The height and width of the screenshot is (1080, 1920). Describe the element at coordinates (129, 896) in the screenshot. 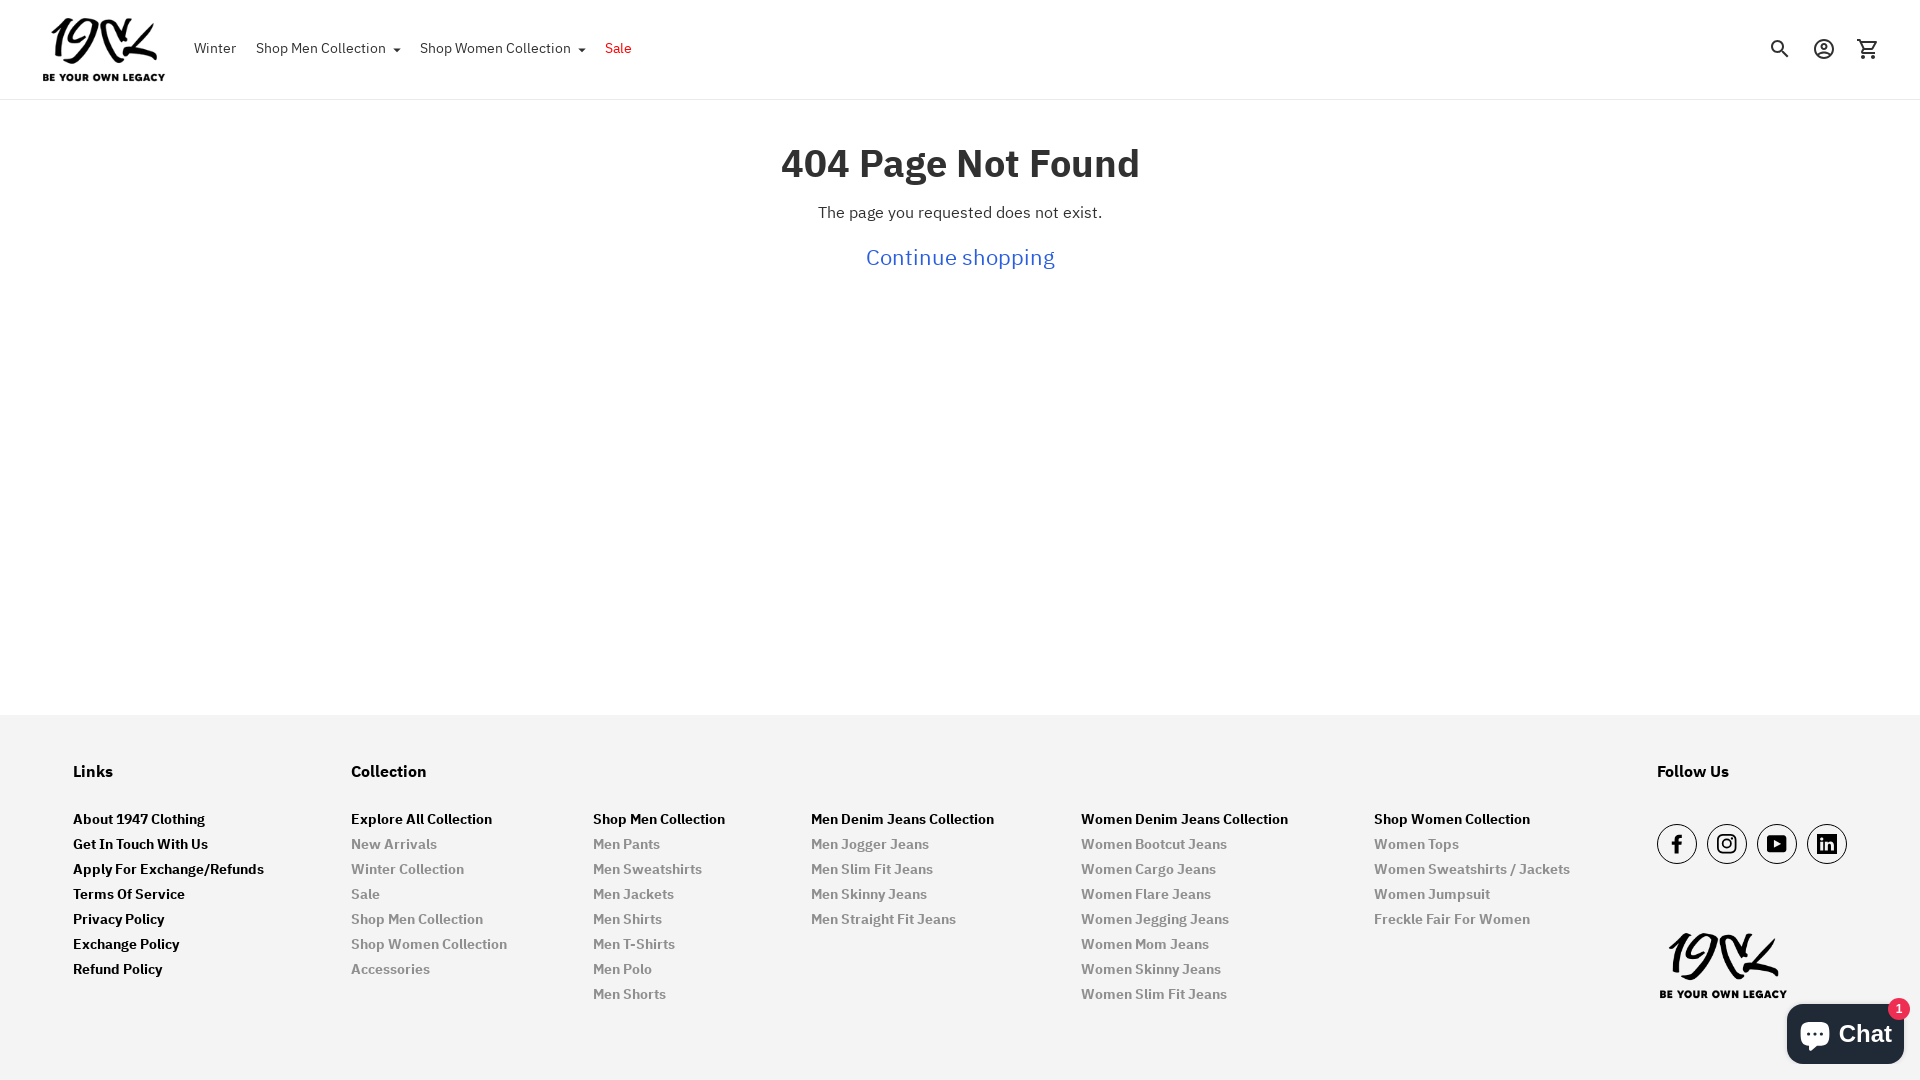

I see `Terms Of Service` at that location.